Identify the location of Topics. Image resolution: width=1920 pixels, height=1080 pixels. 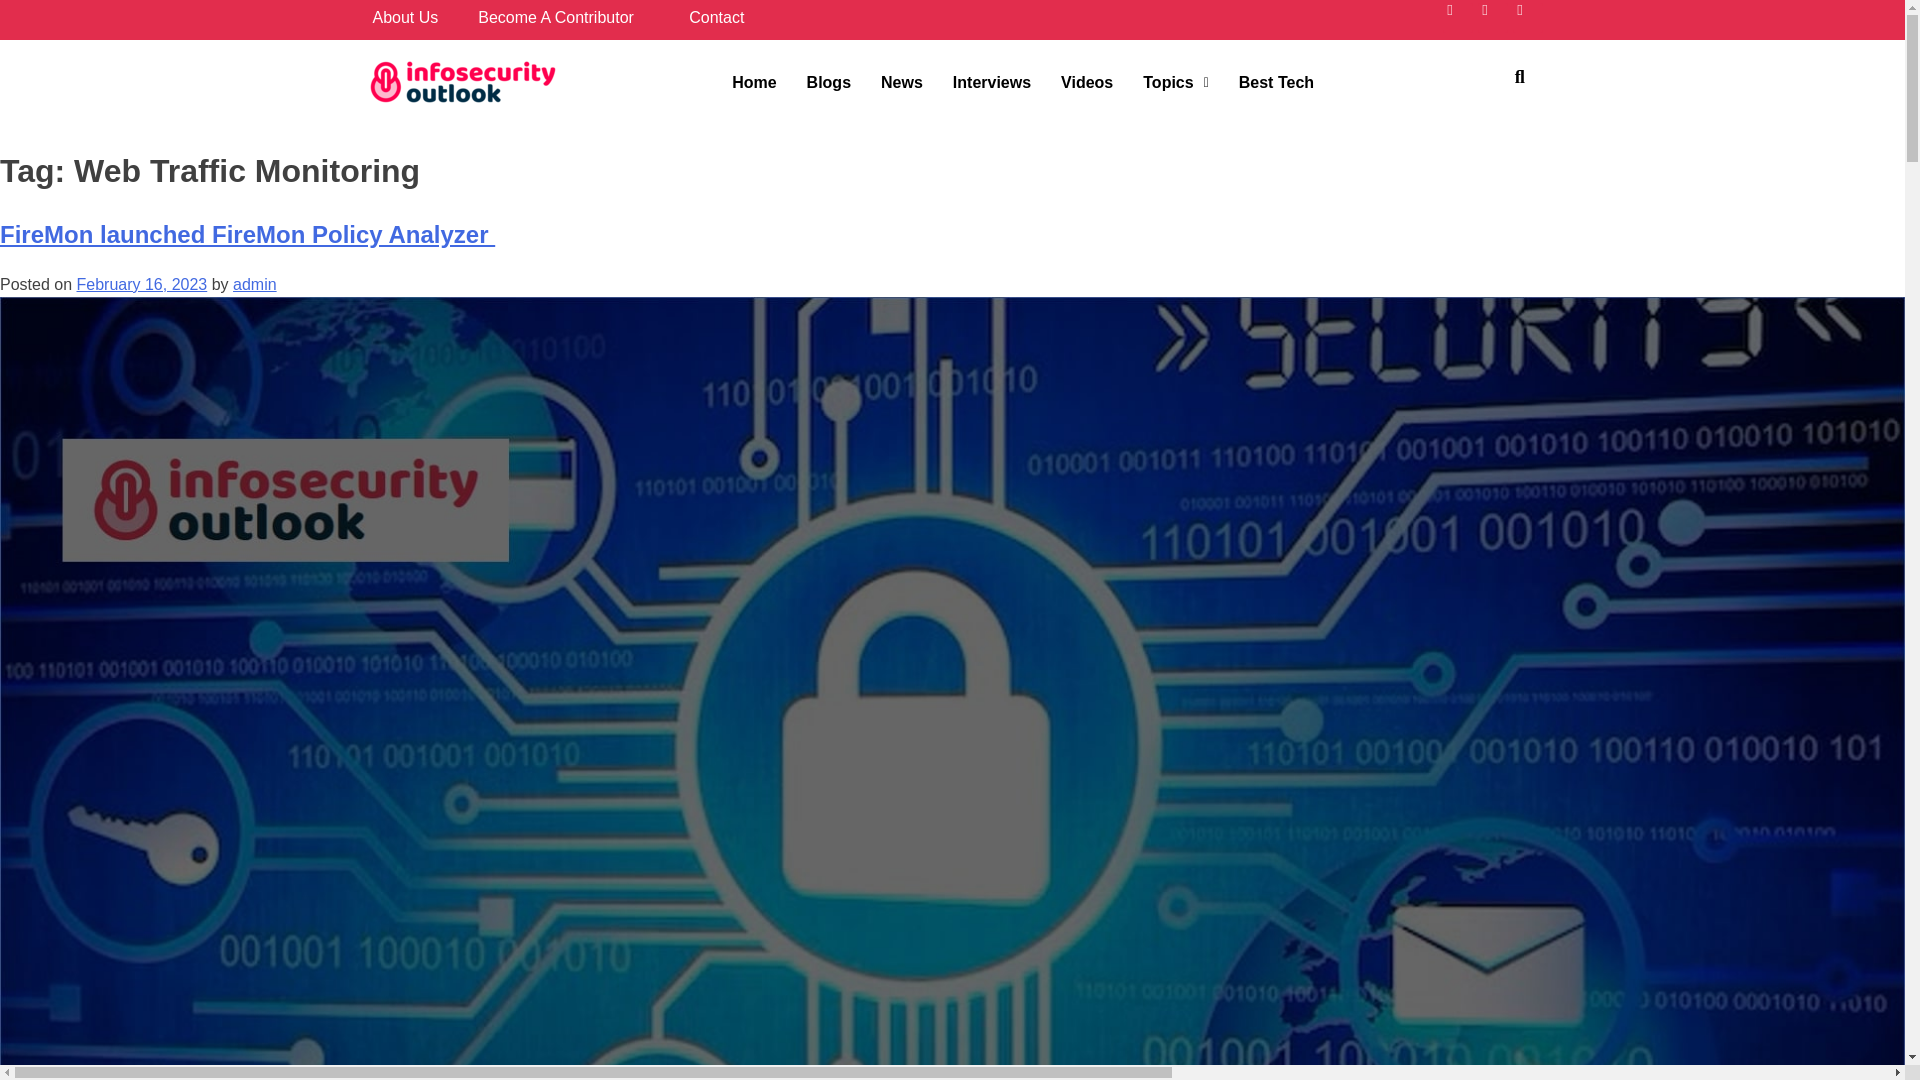
(1176, 82).